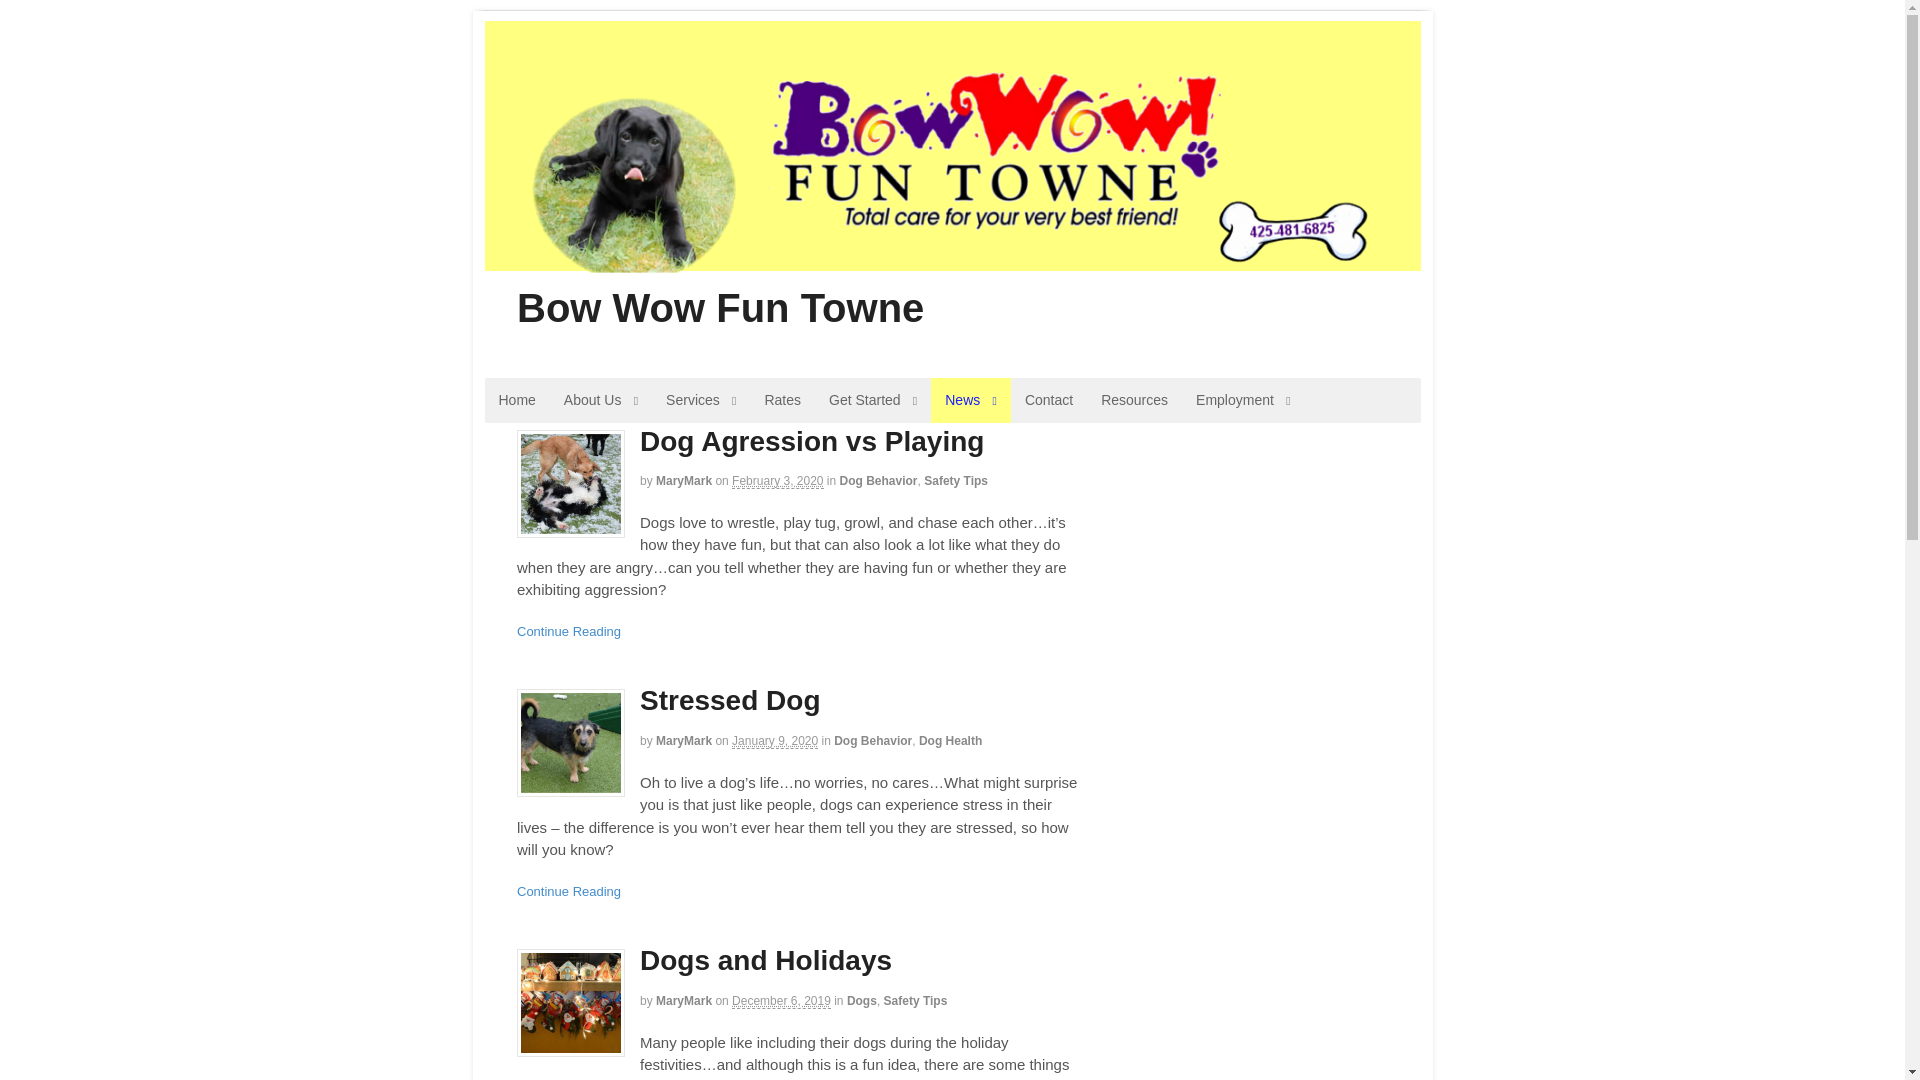 This screenshot has height=1080, width=1920. I want to click on Stressed Dog, so click(570, 743).